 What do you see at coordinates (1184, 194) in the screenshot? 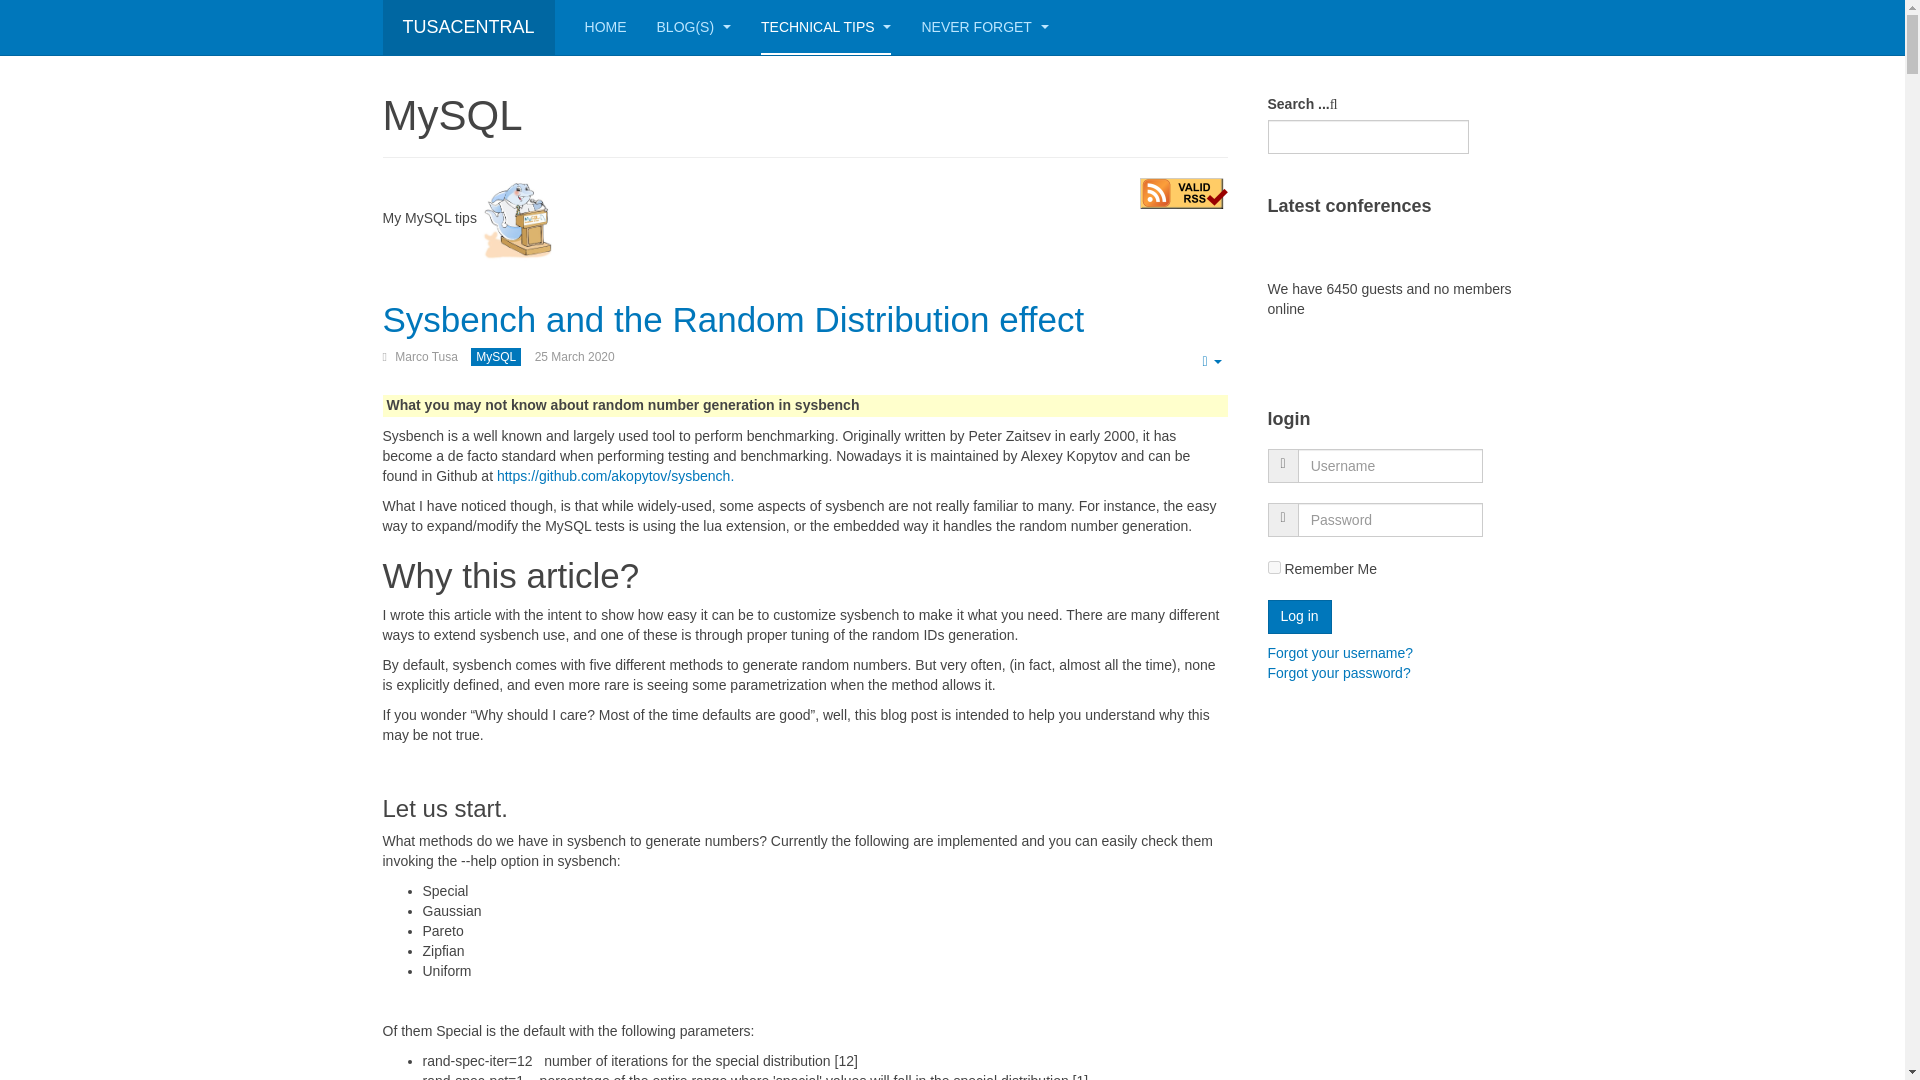
I see `Validate my RSS feed` at bounding box center [1184, 194].